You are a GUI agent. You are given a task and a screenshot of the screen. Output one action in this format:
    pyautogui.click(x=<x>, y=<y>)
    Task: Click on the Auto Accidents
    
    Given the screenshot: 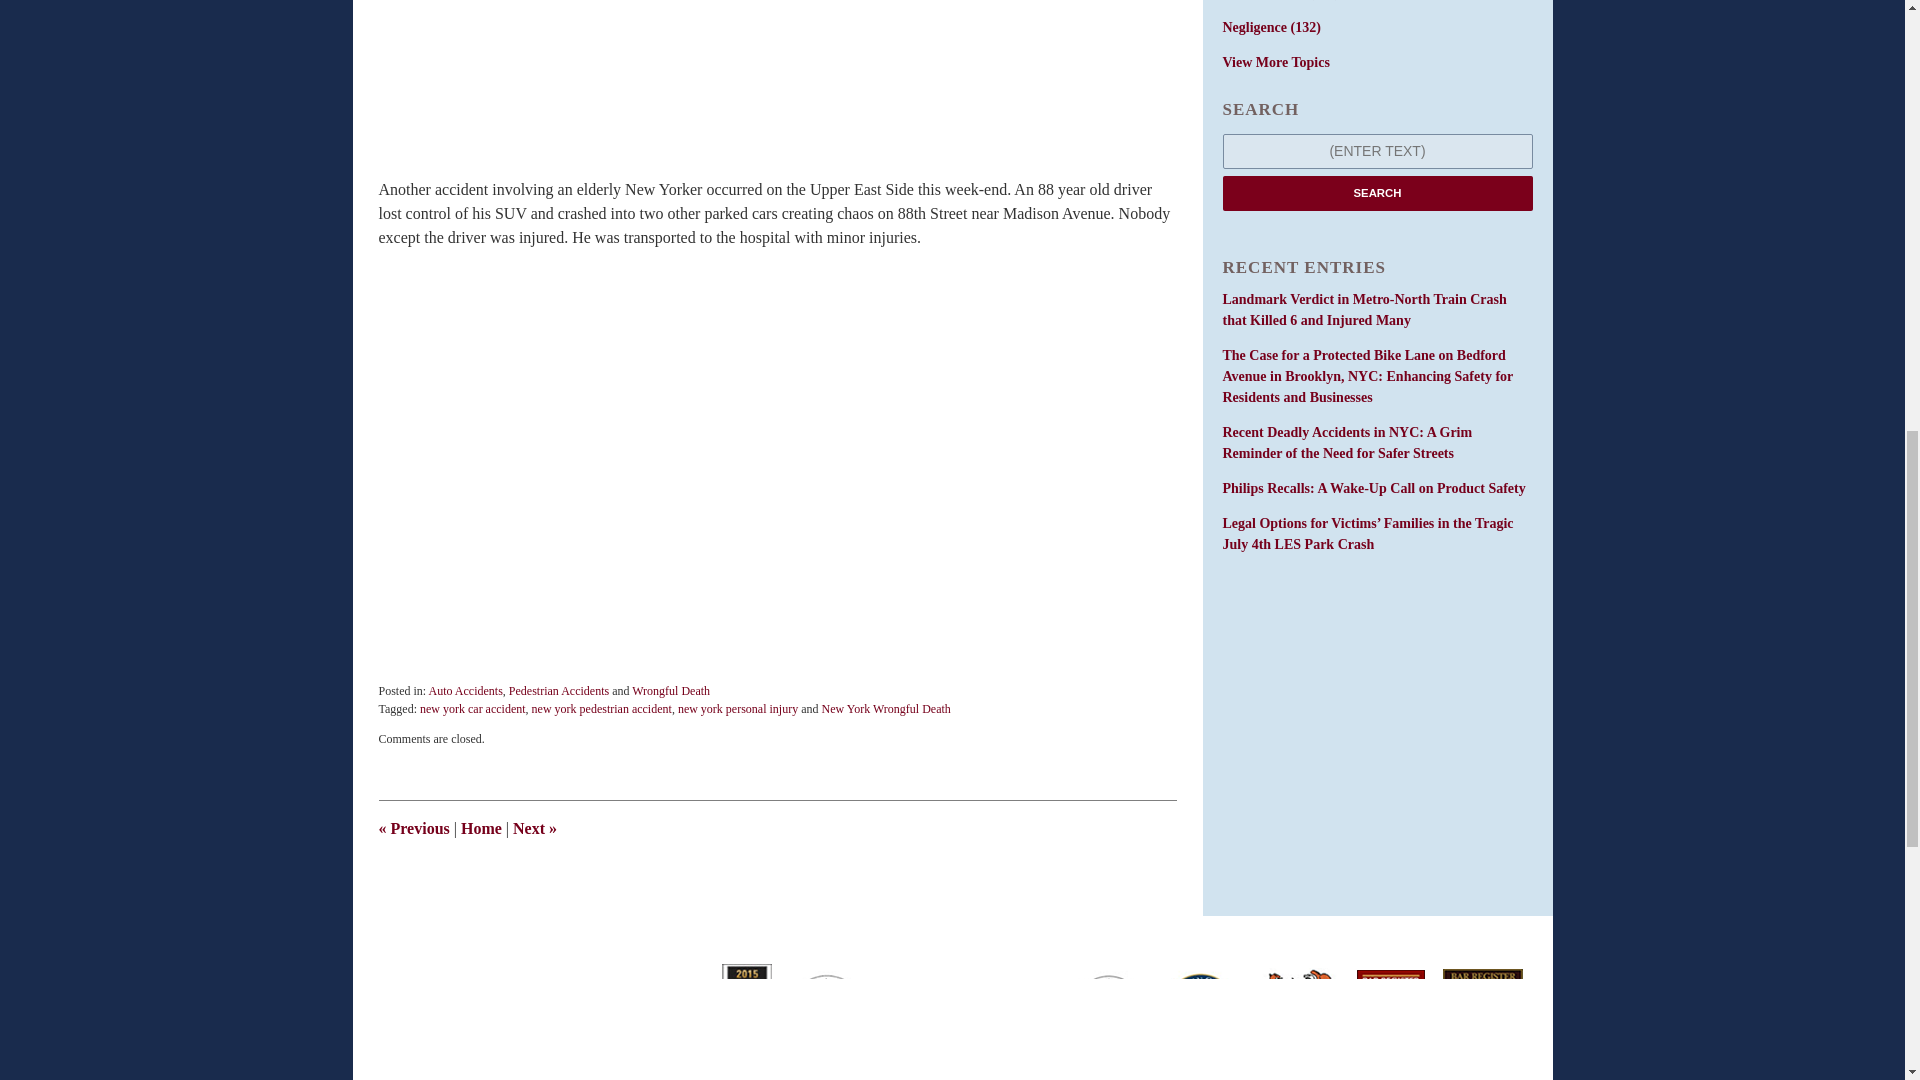 What is the action you would take?
    pyautogui.click(x=466, y=690)
    